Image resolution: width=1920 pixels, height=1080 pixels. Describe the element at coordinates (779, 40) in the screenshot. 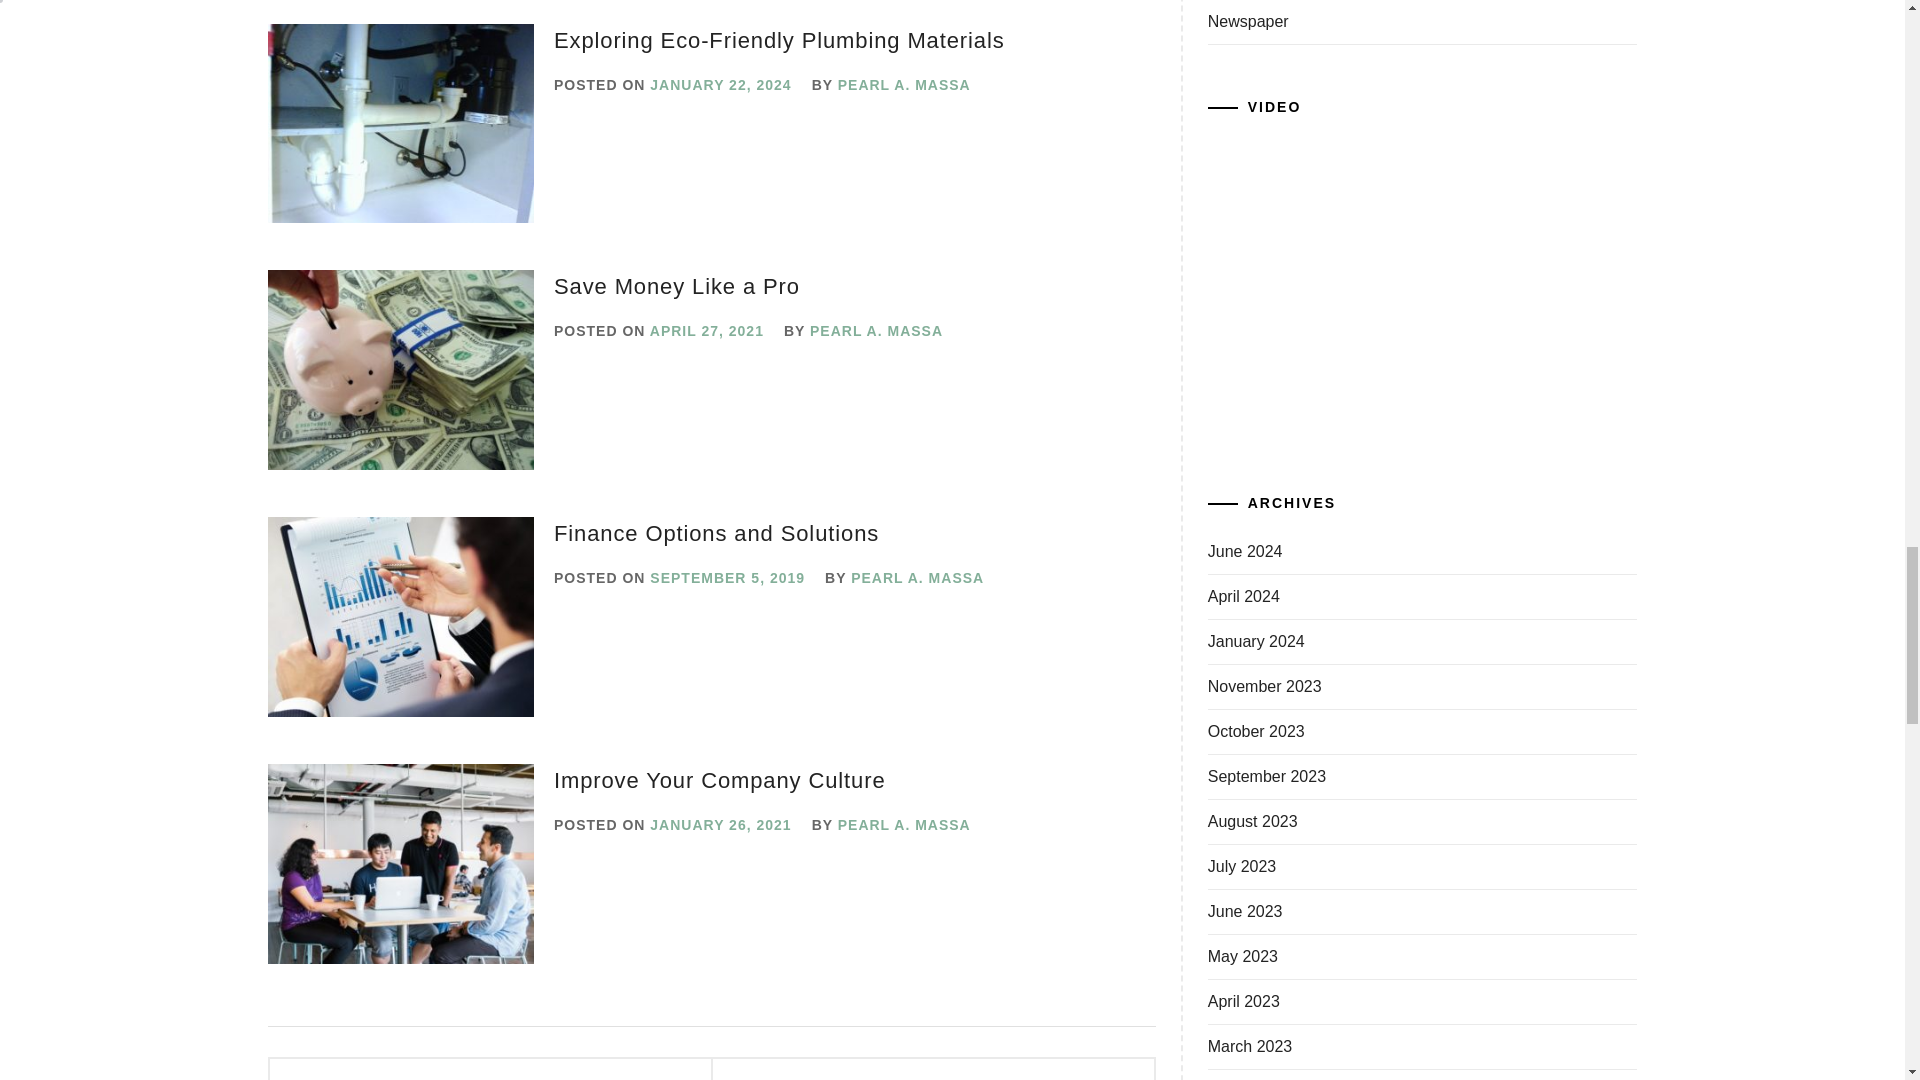

I see `Exploring Eco-Friendly Plumbing Materials` at that location.